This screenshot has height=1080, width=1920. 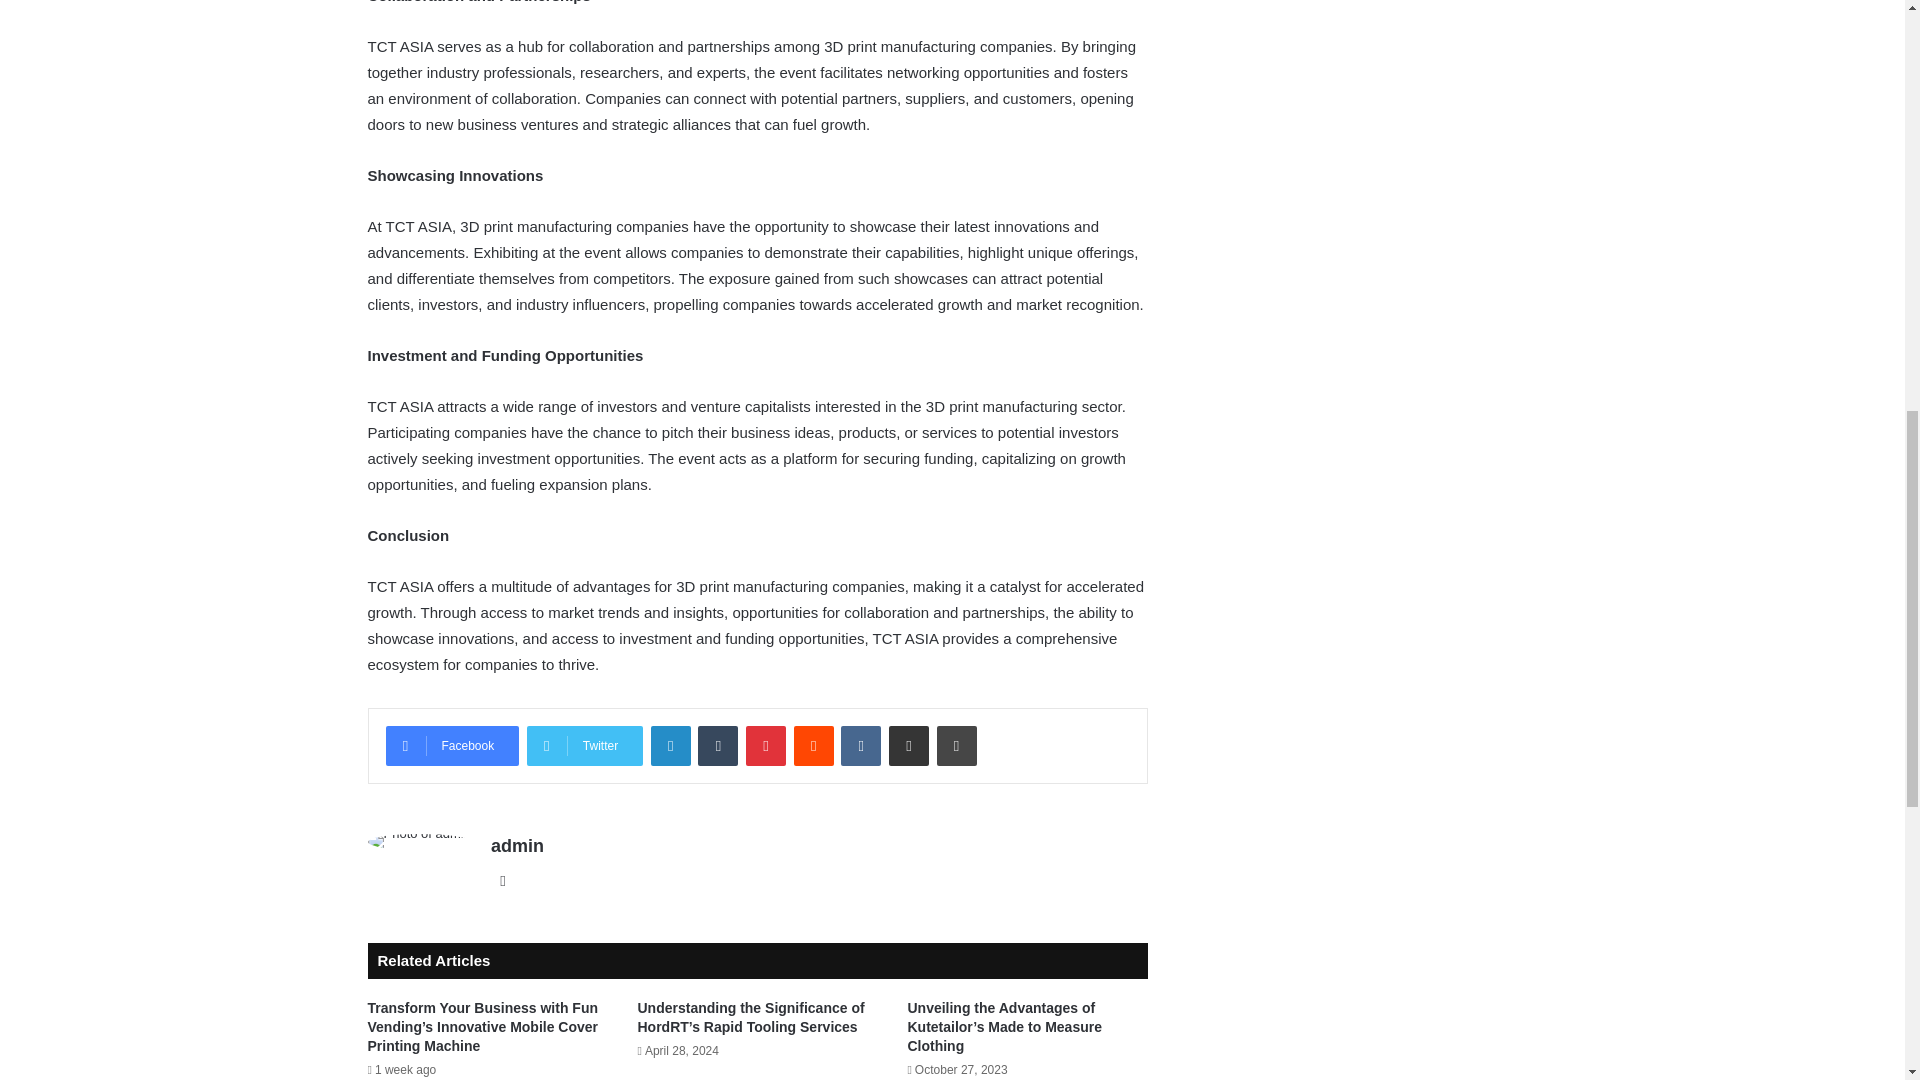 I want to click on Website, so click(x=502, y=881).